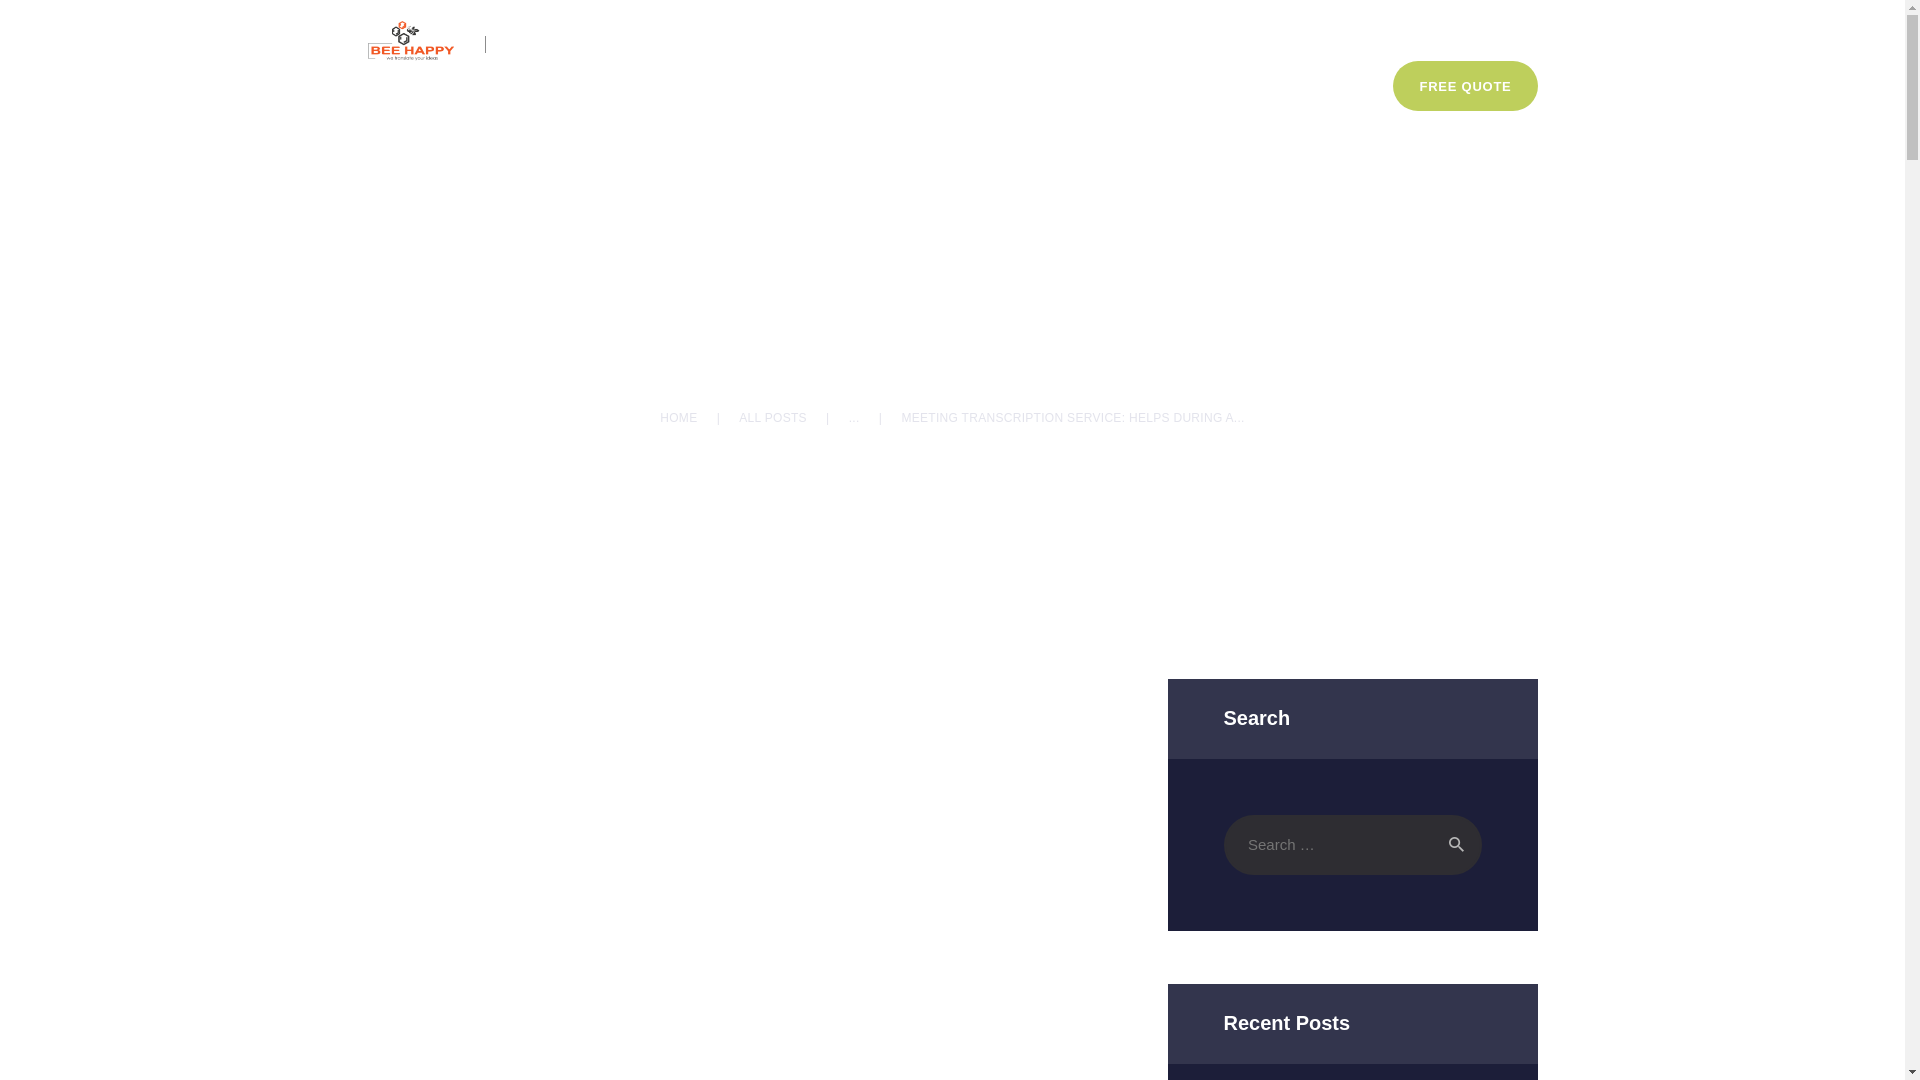  What do you see at coordinates (808, 284) in the screenshot?
I see `Meeting Transcription` at bounding box center [808, 284].